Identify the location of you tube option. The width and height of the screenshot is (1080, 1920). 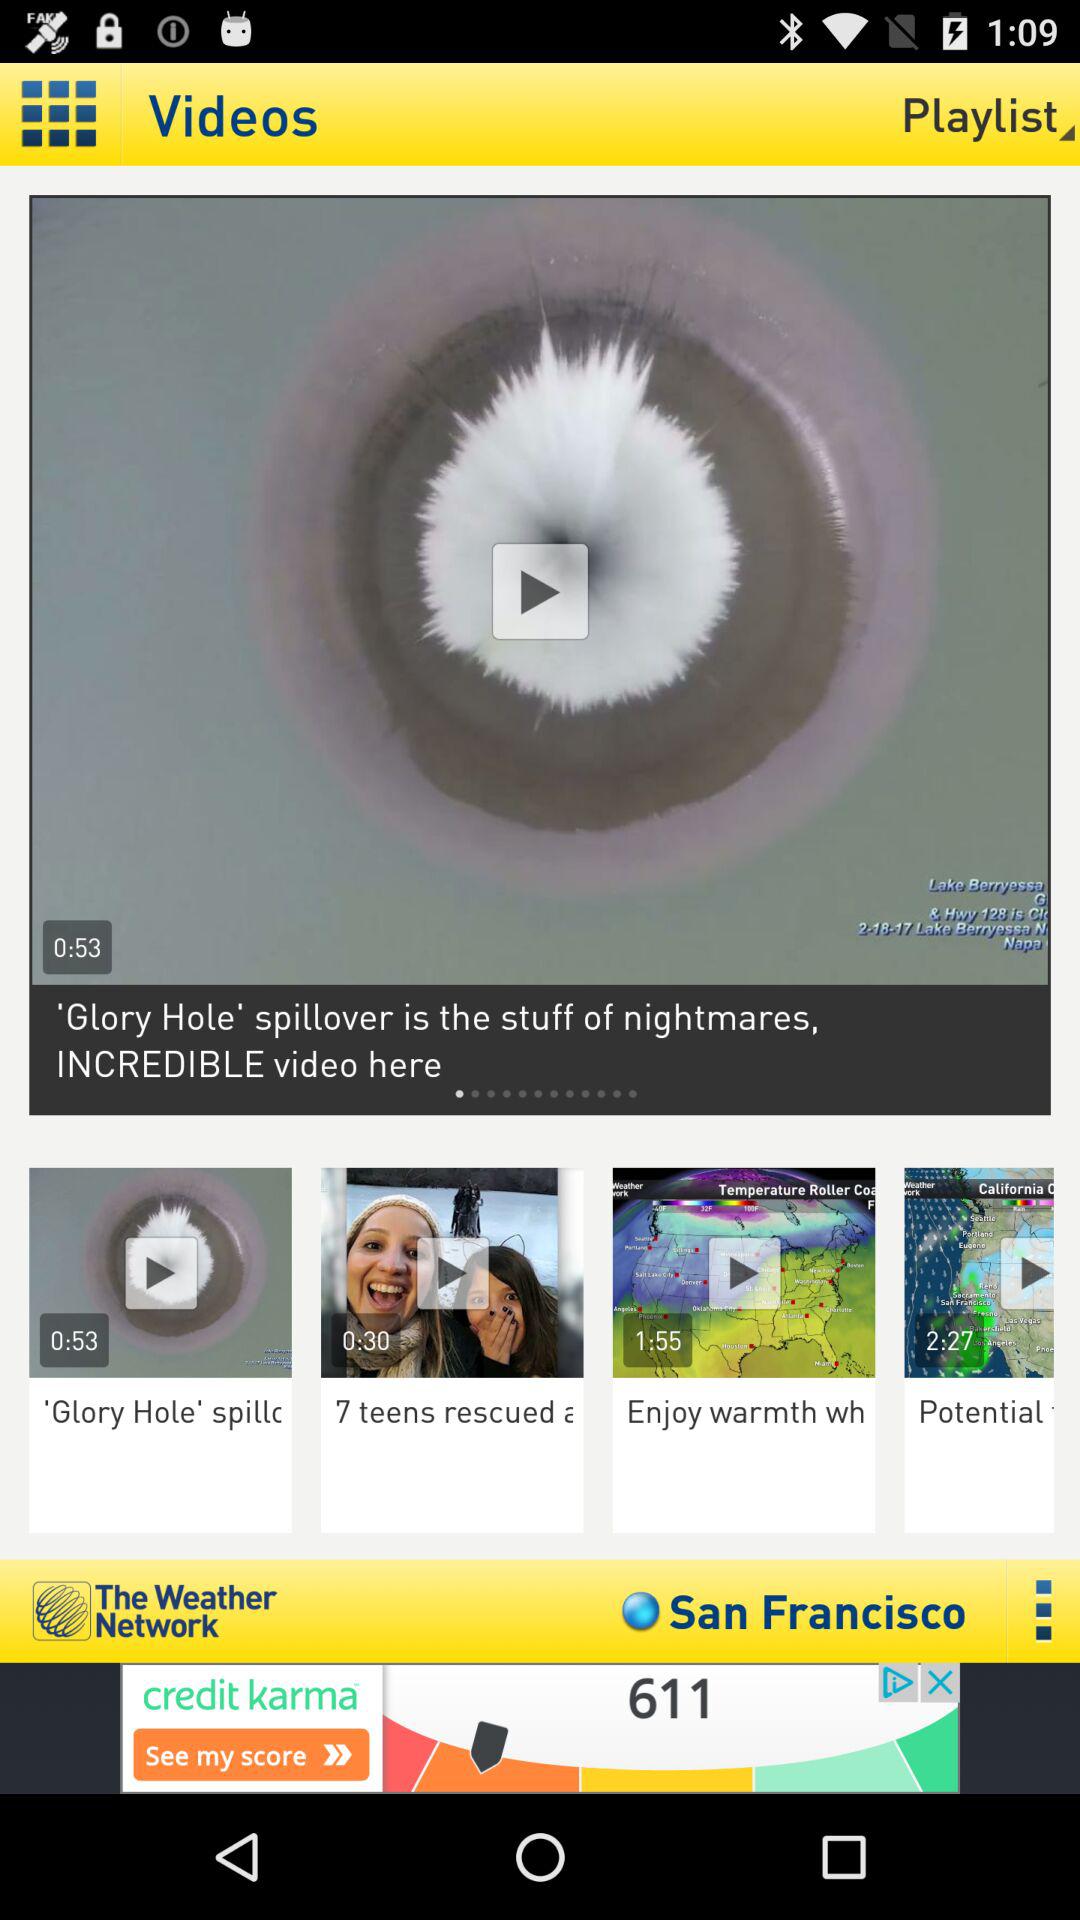
(160, 1272).